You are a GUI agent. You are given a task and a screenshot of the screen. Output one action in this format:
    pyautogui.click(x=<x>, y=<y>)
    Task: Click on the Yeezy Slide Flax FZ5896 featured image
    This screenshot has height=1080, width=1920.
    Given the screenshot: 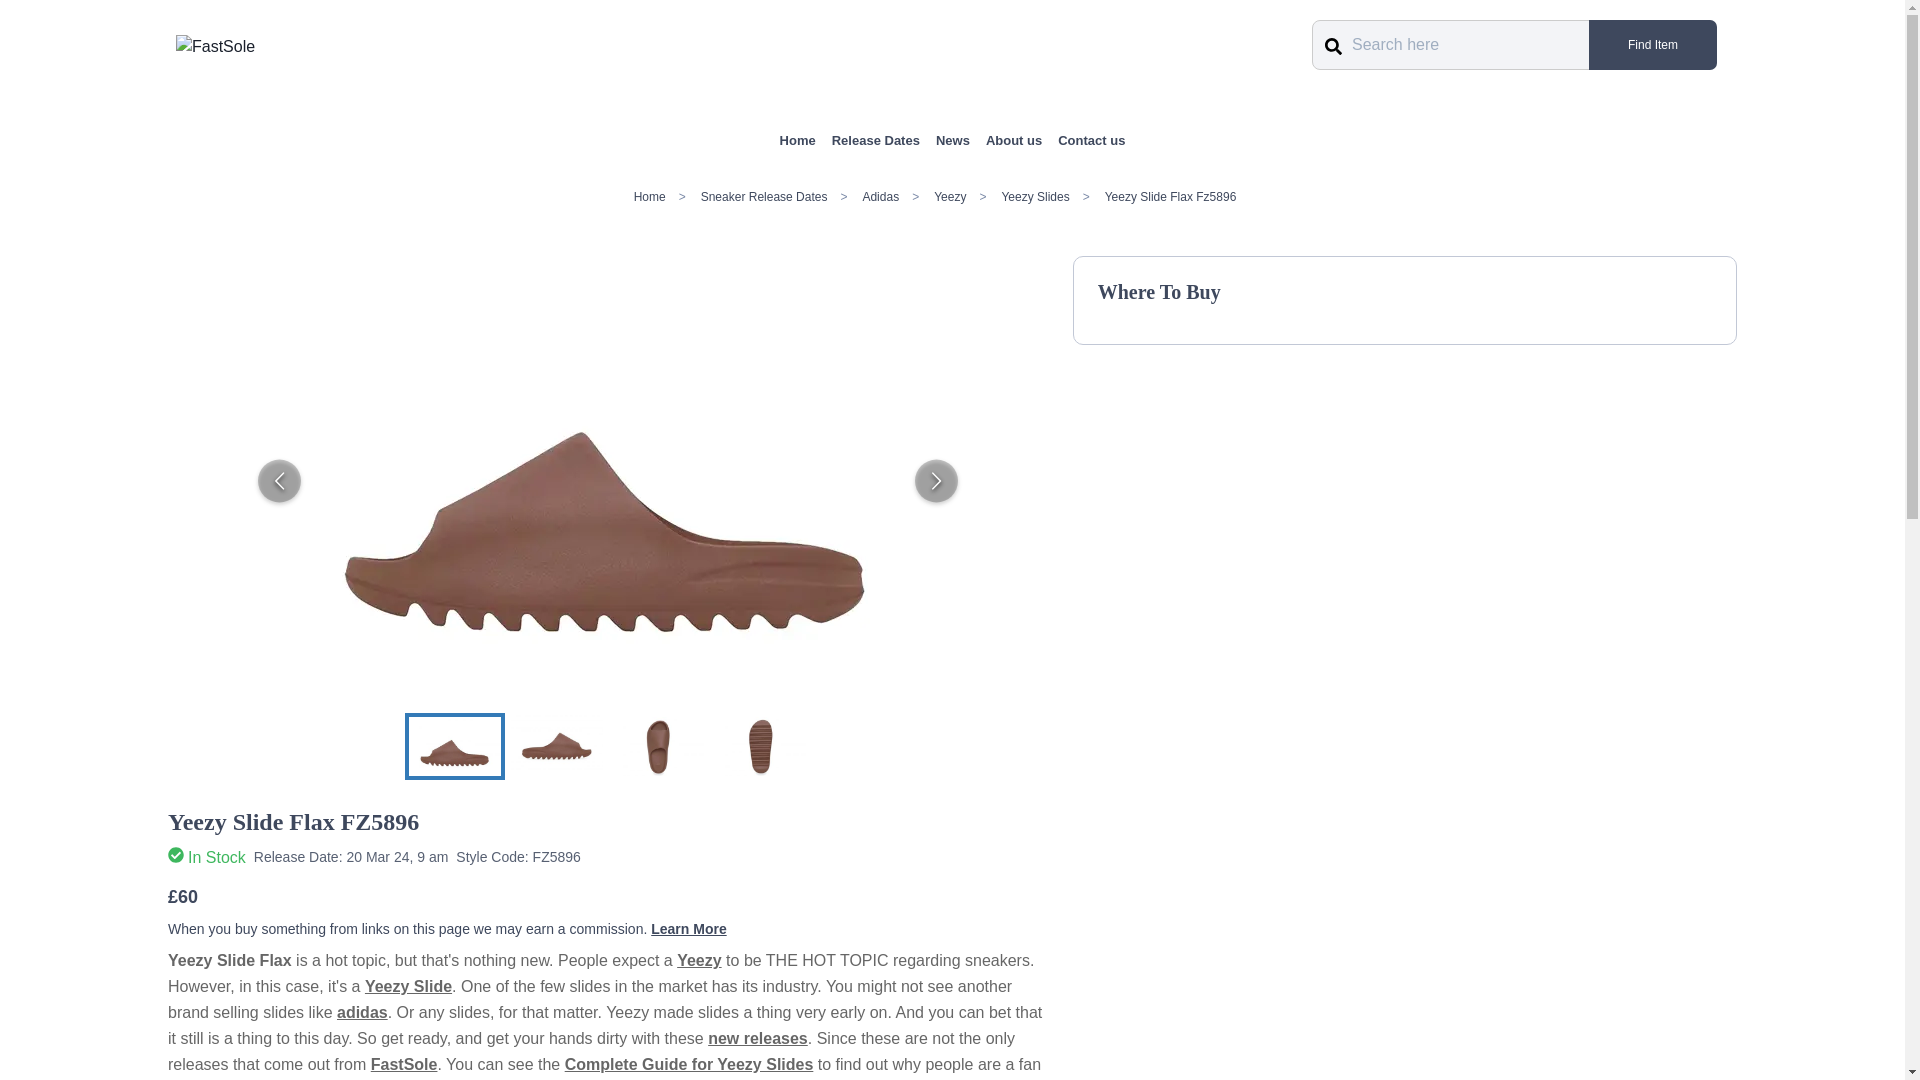 What is the action you would take?
    pyautogui.click(x=454, y=746)
    